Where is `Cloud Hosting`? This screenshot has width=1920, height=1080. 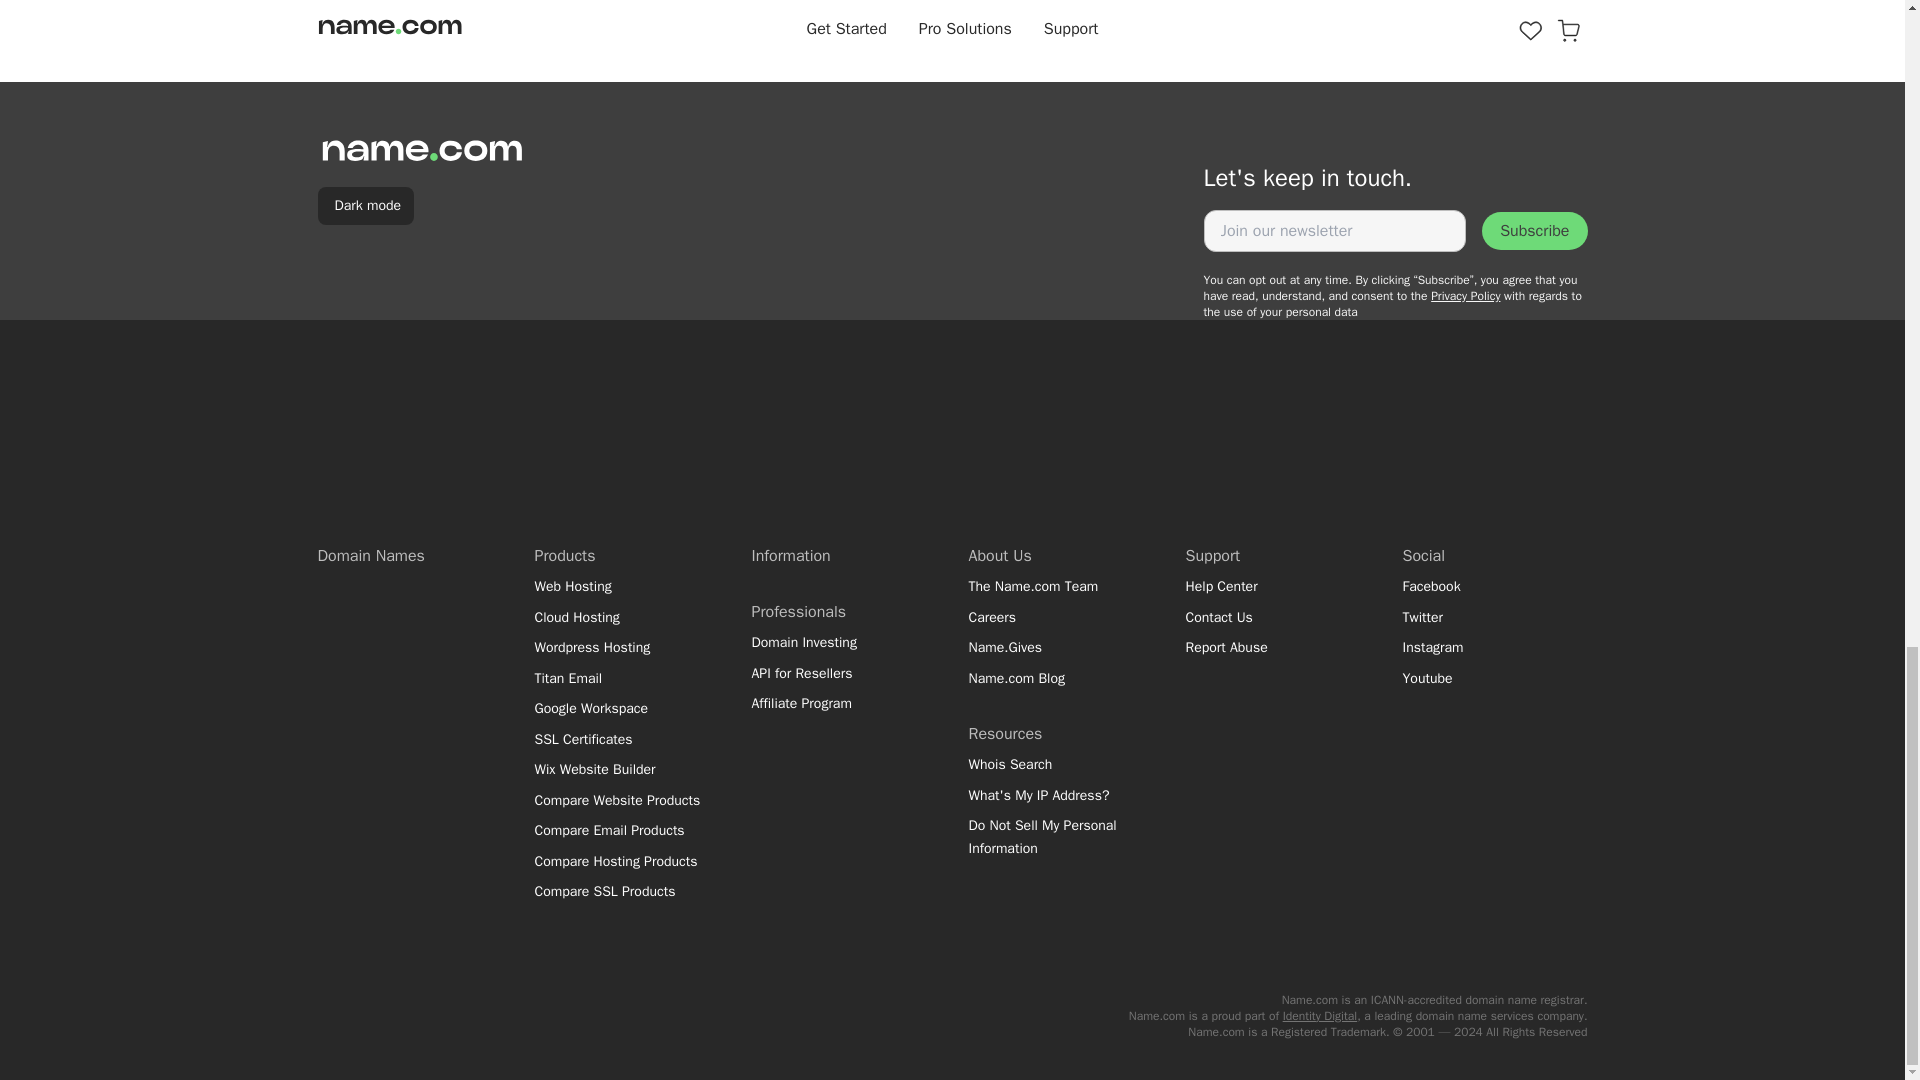 Cloud Hosting is located at coordinates (622, 616).